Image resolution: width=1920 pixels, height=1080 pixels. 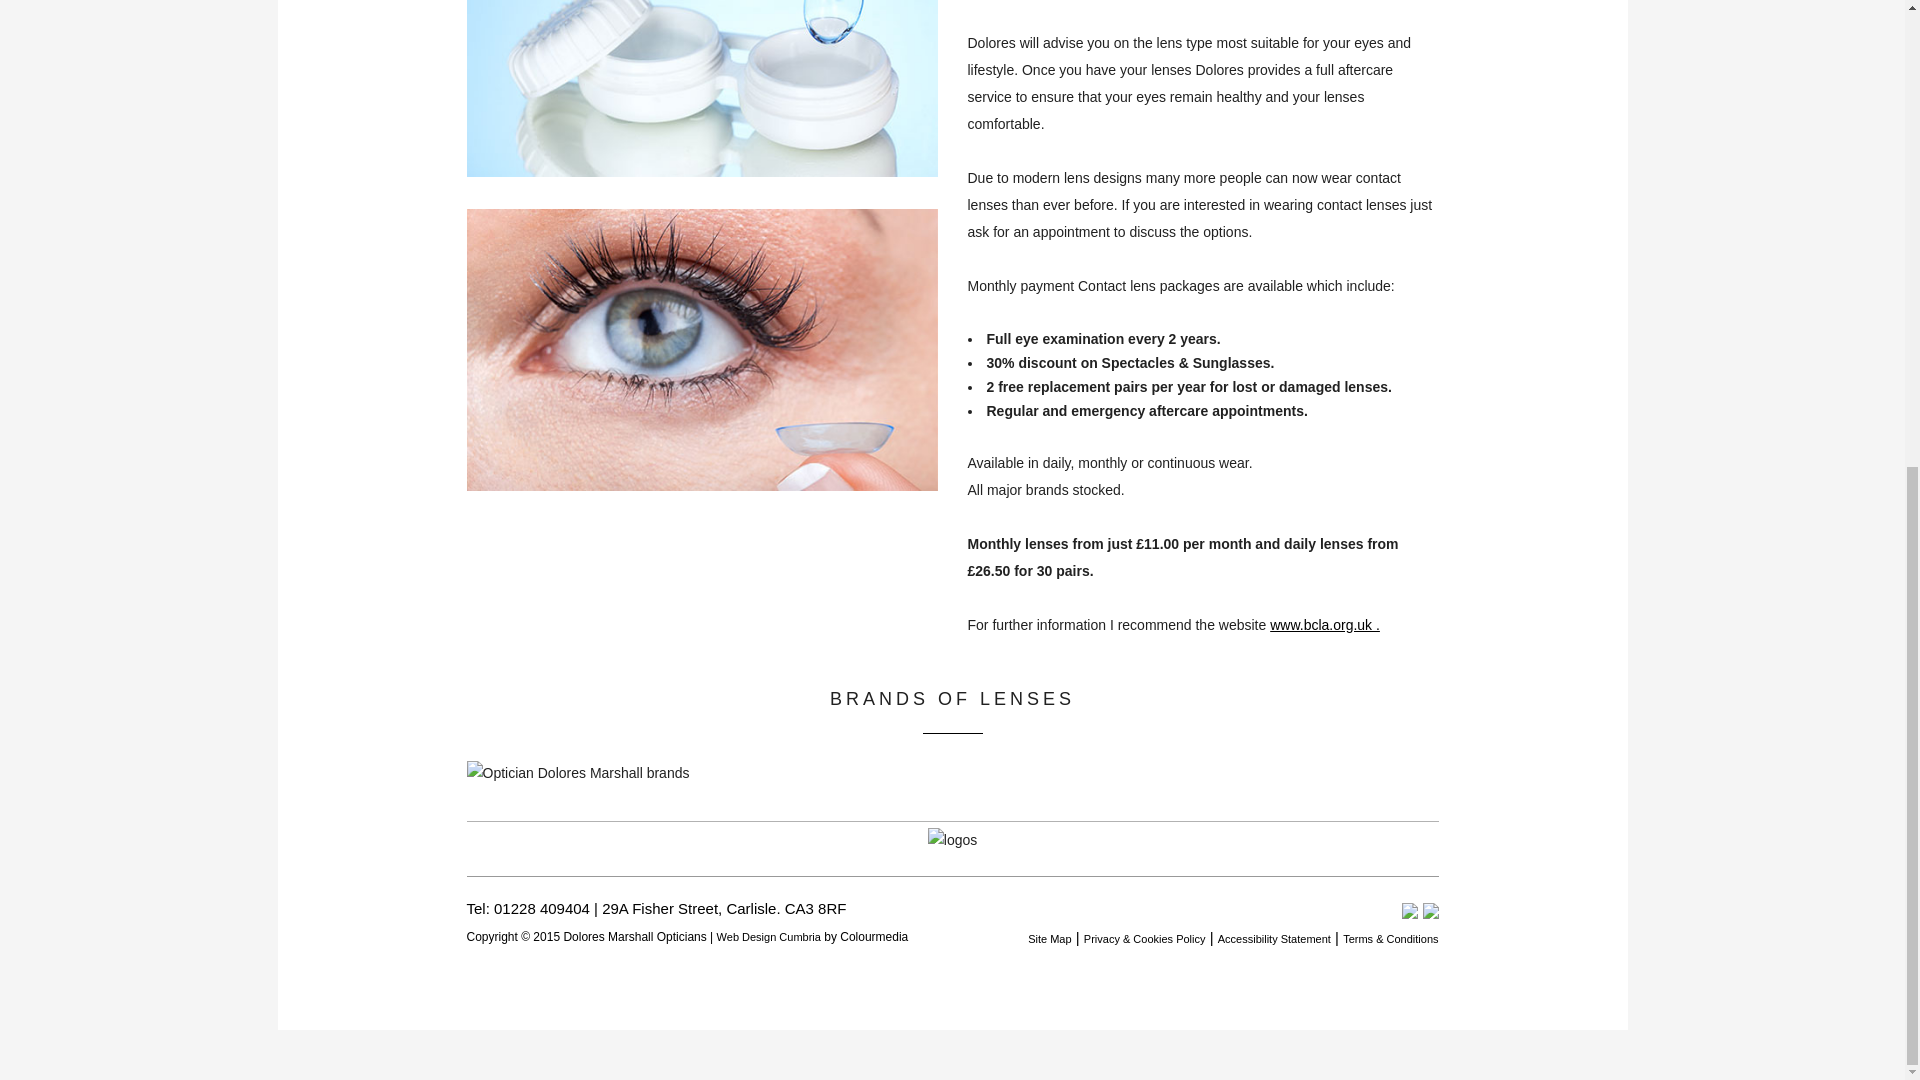 I want to click on Accessibility Statement, so click(x=1274, y=939).